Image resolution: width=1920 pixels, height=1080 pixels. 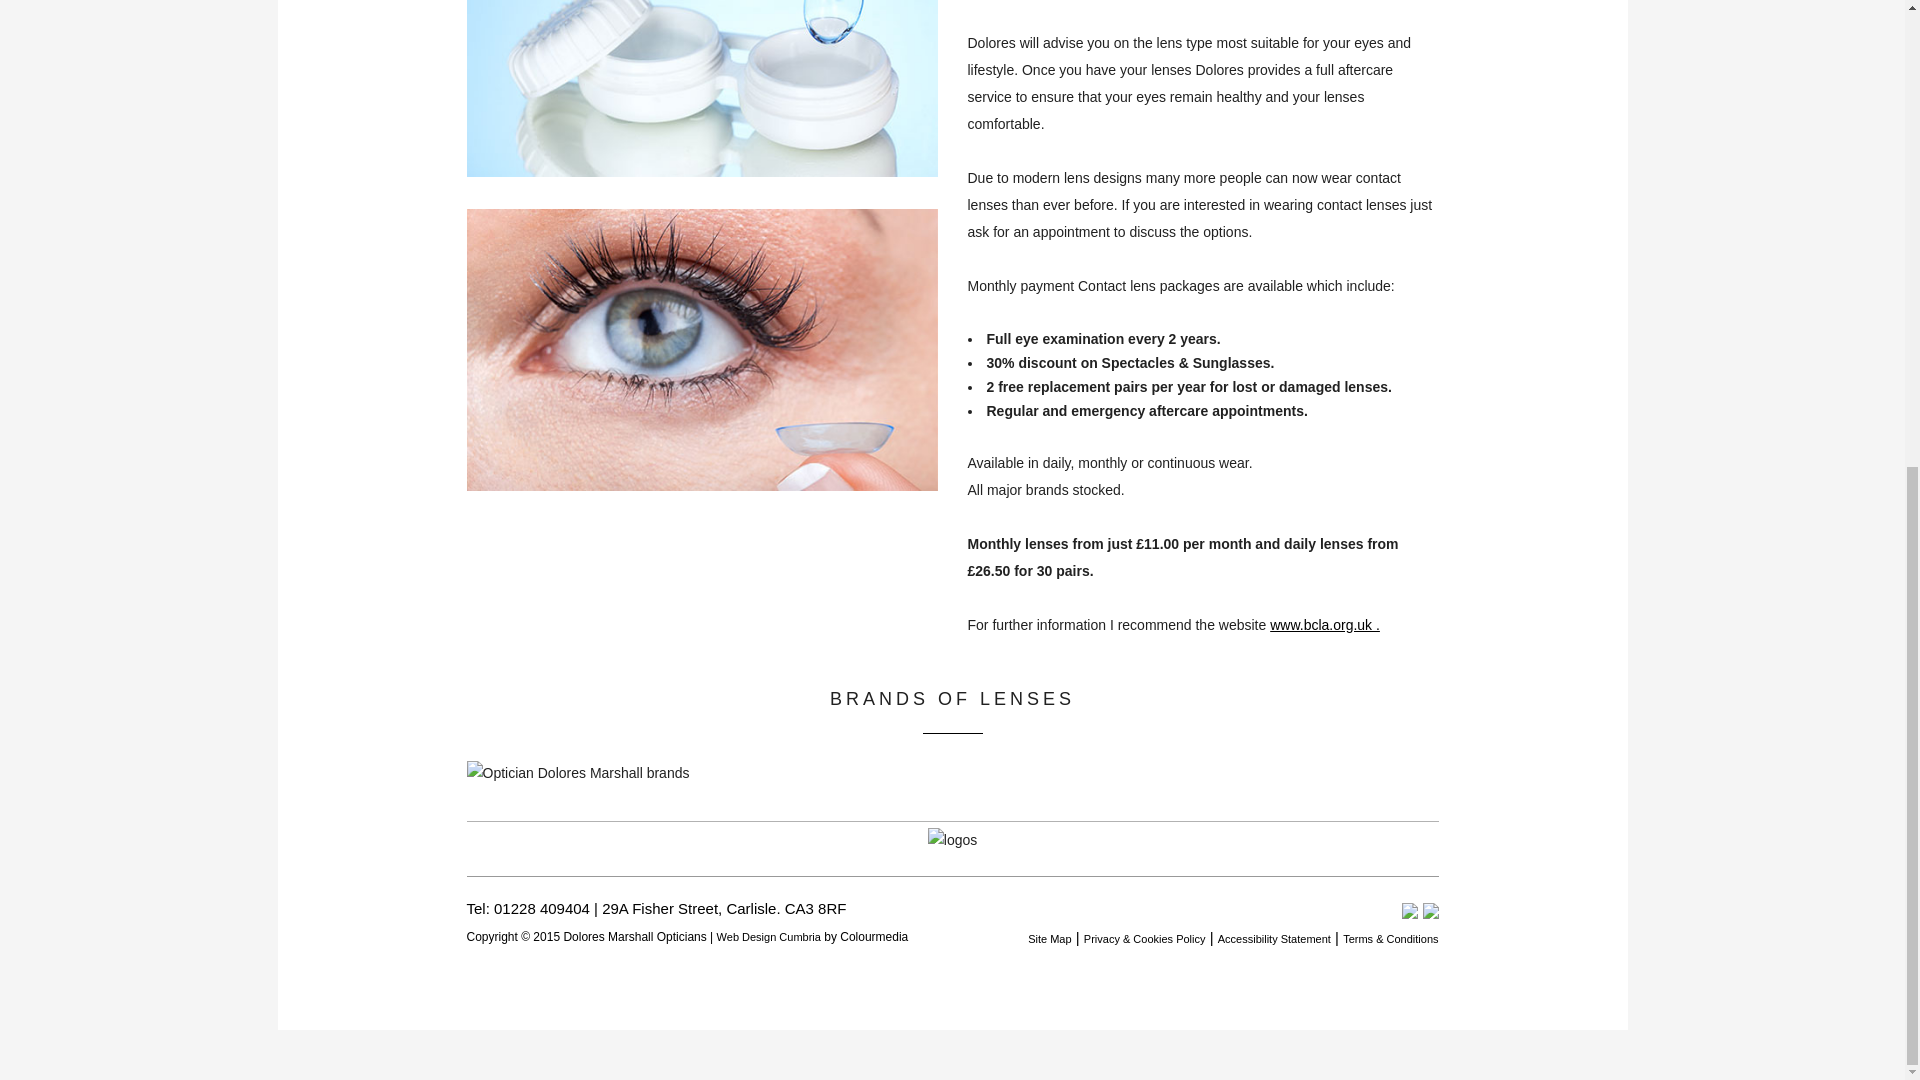 I want to click on Accessibility Statement, so click(x=1274, y=939).